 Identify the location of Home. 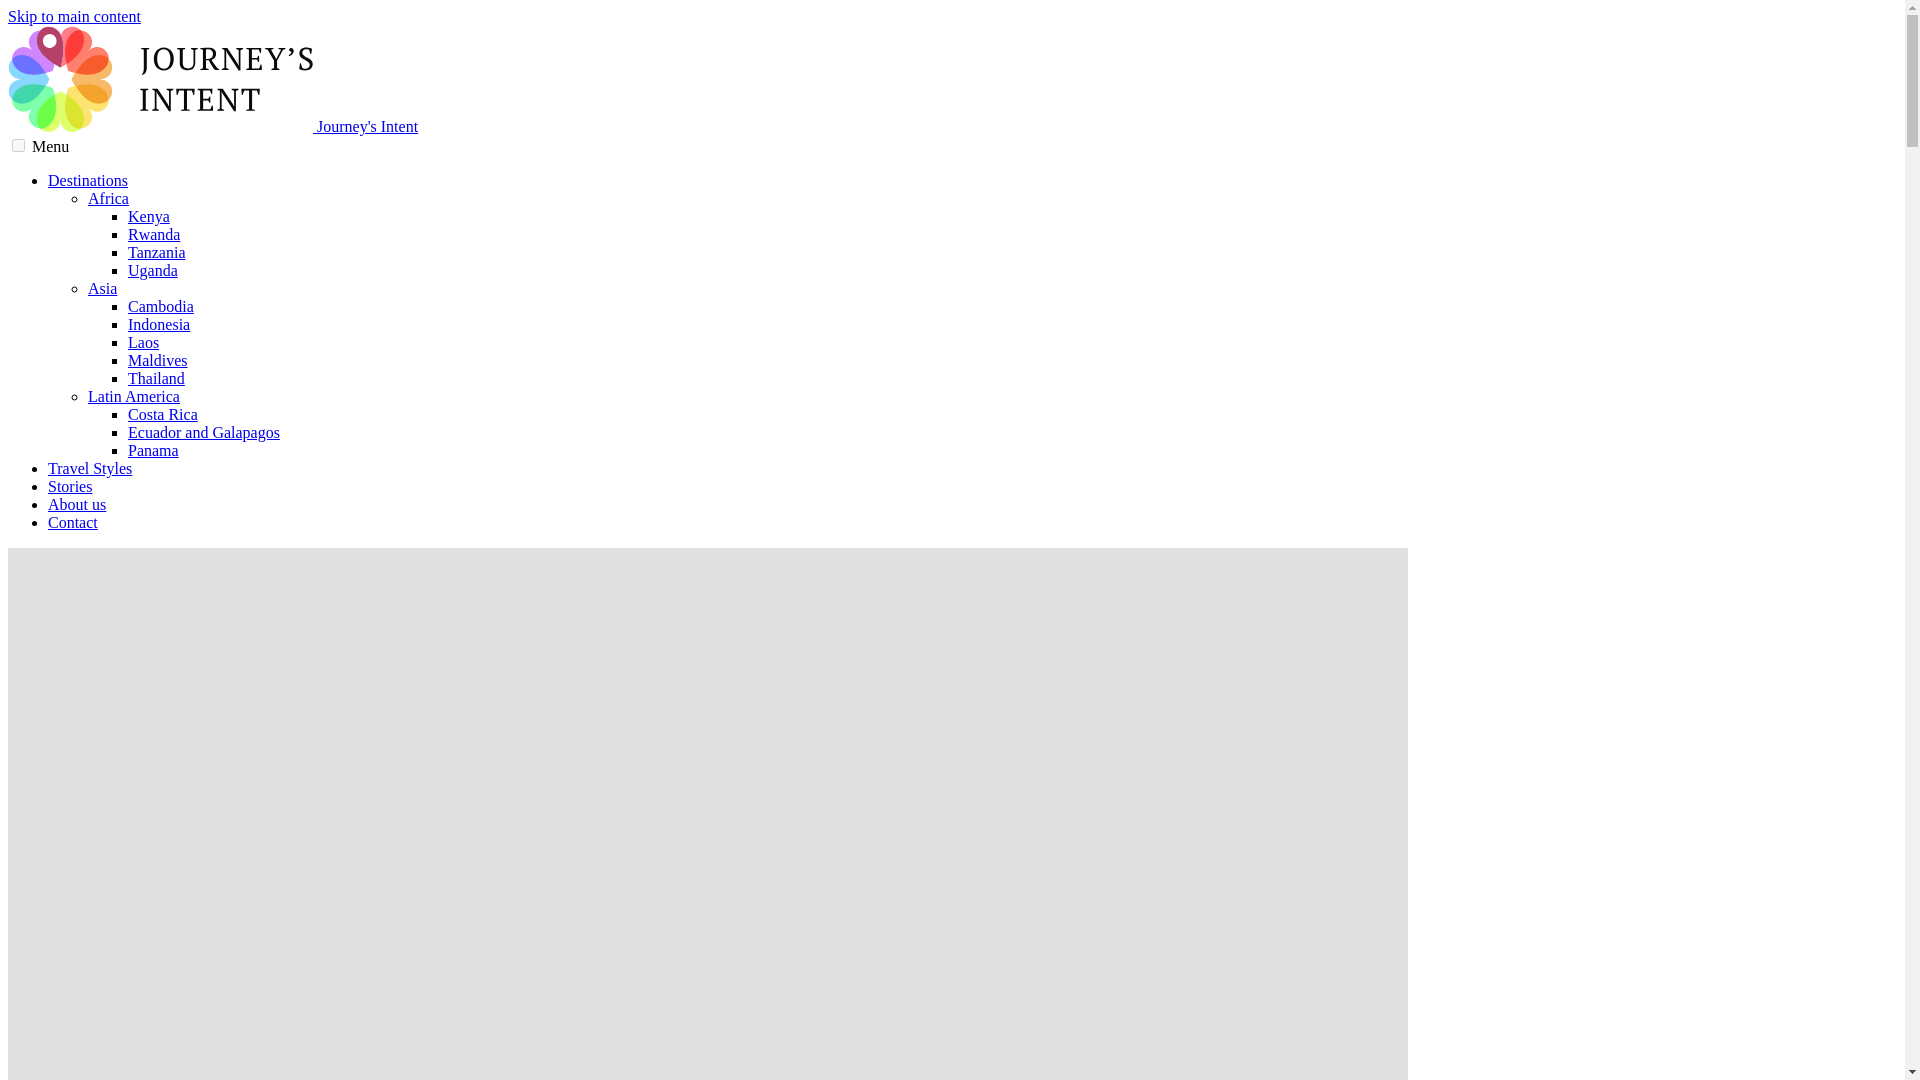
(212, 126).